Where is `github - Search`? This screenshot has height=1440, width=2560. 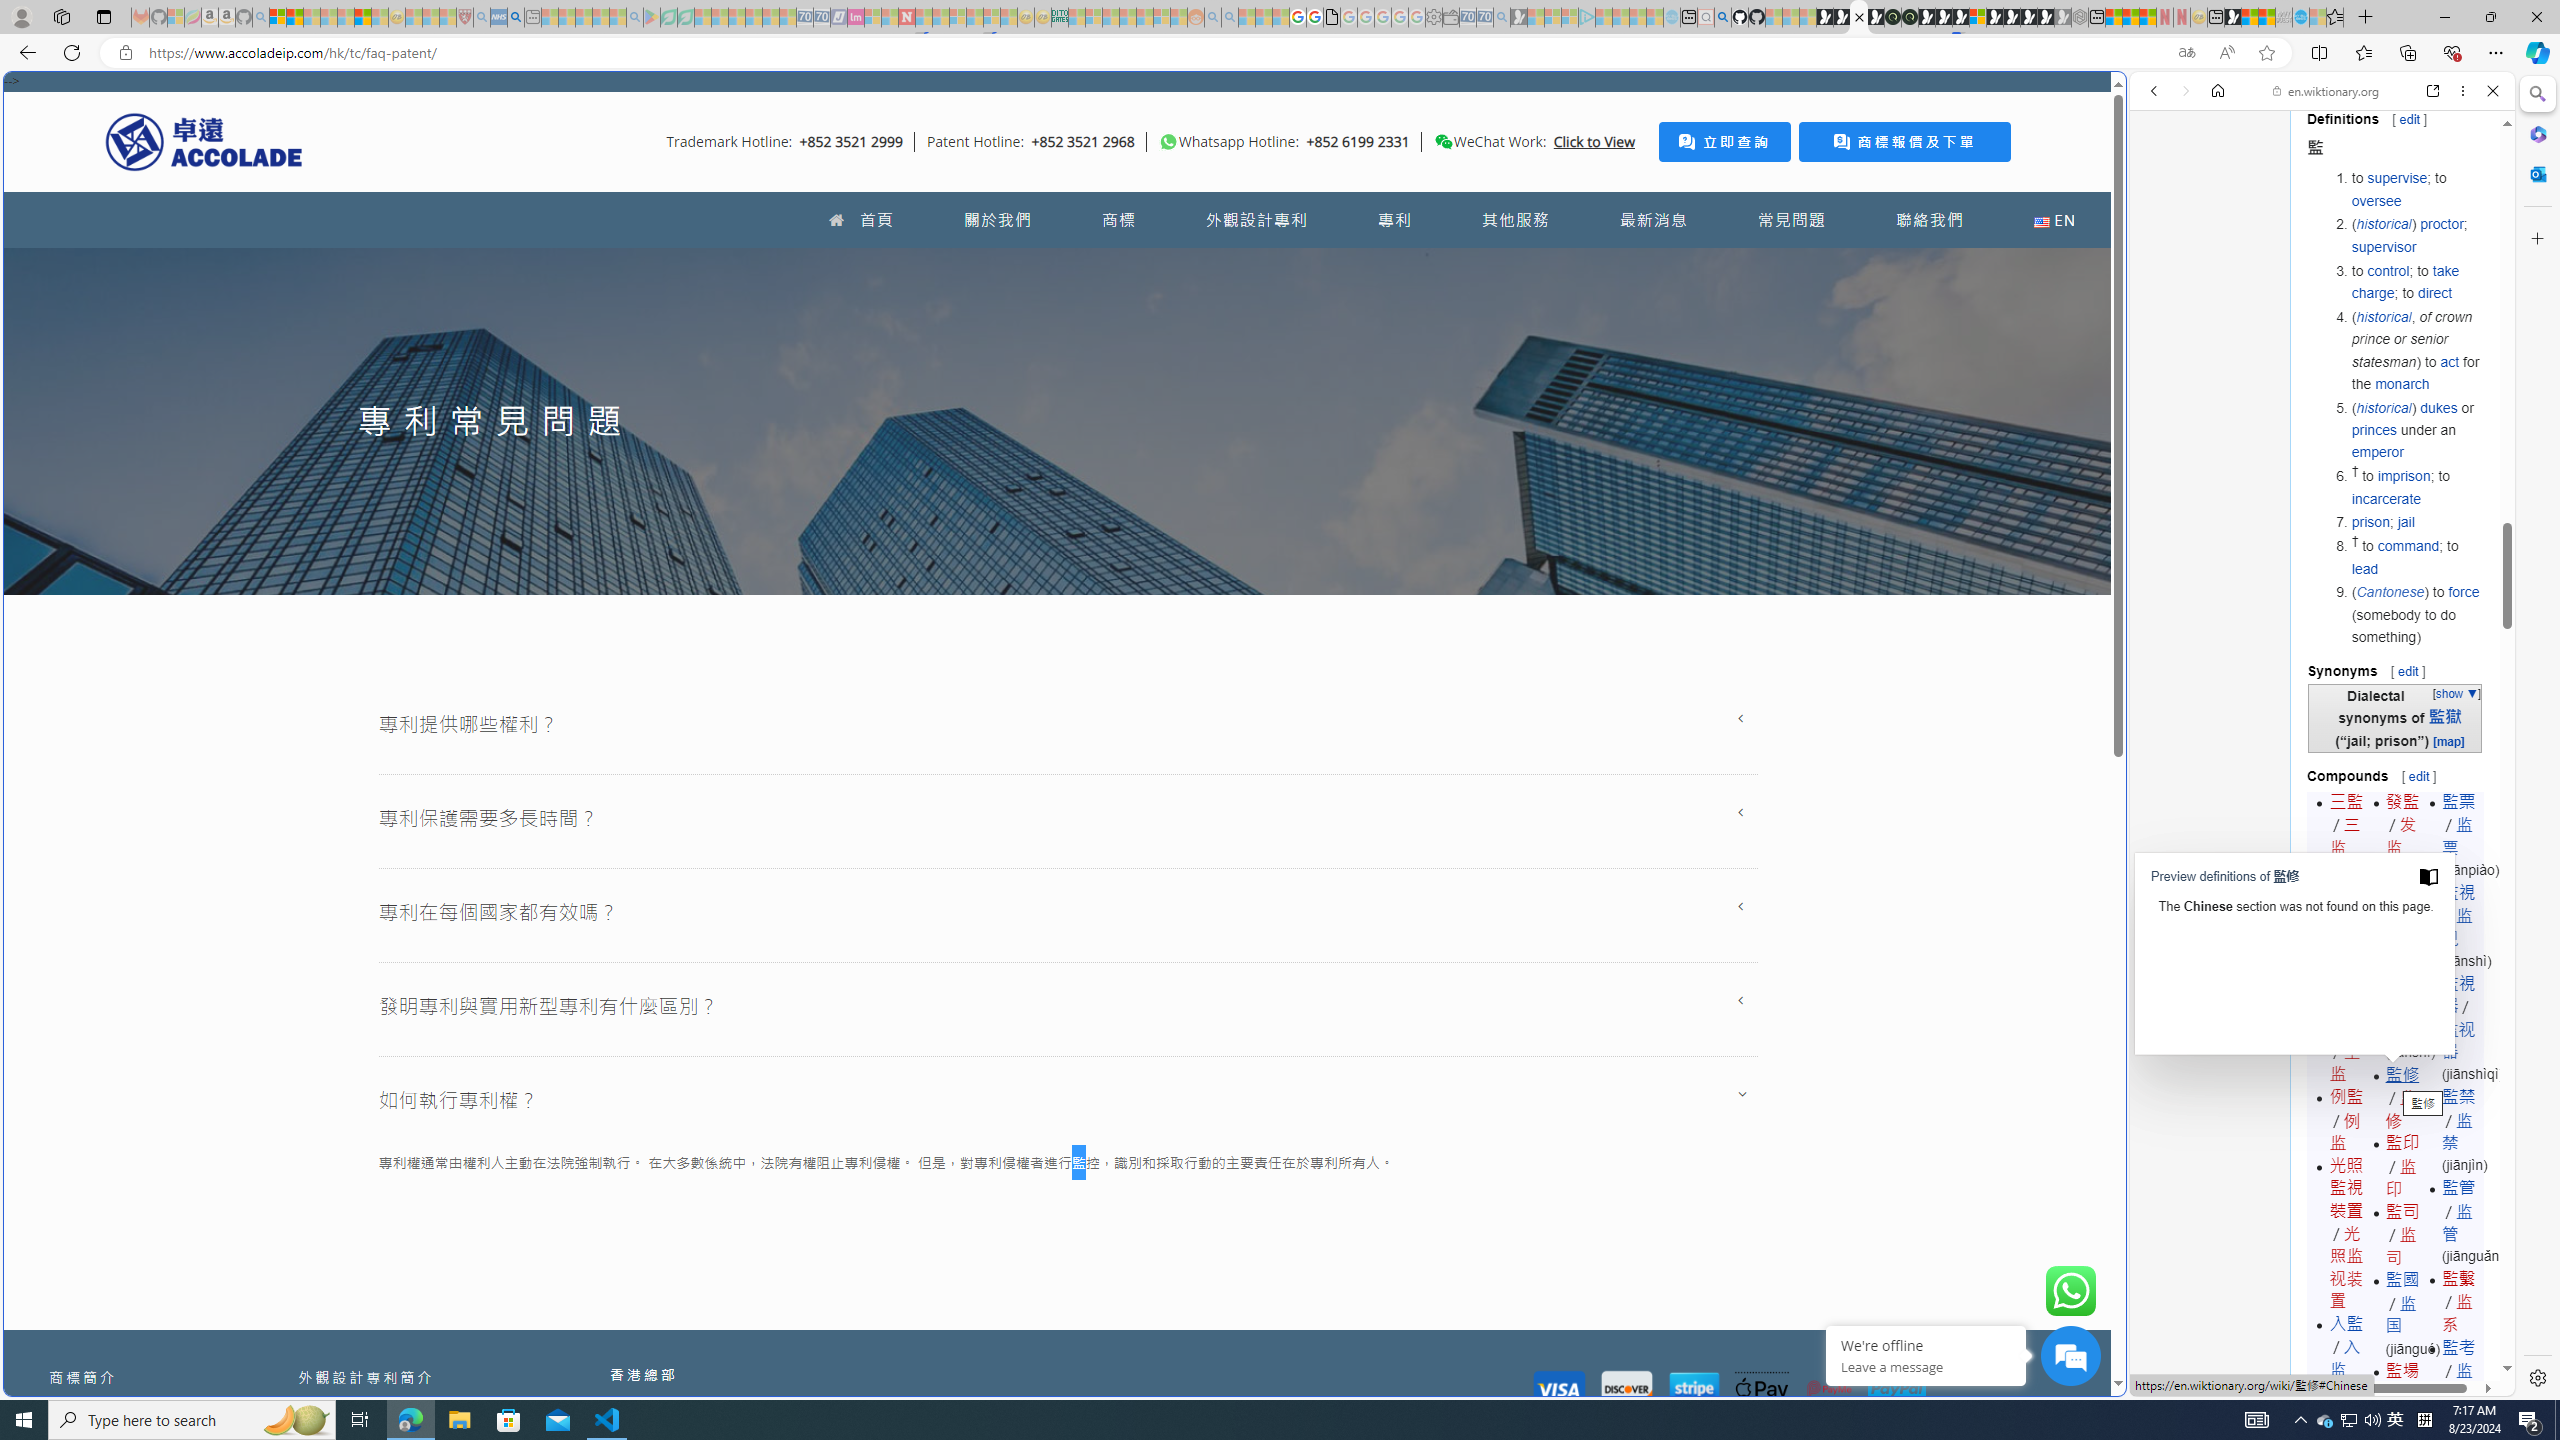
github - Search is located at coordinates (1722, 17).